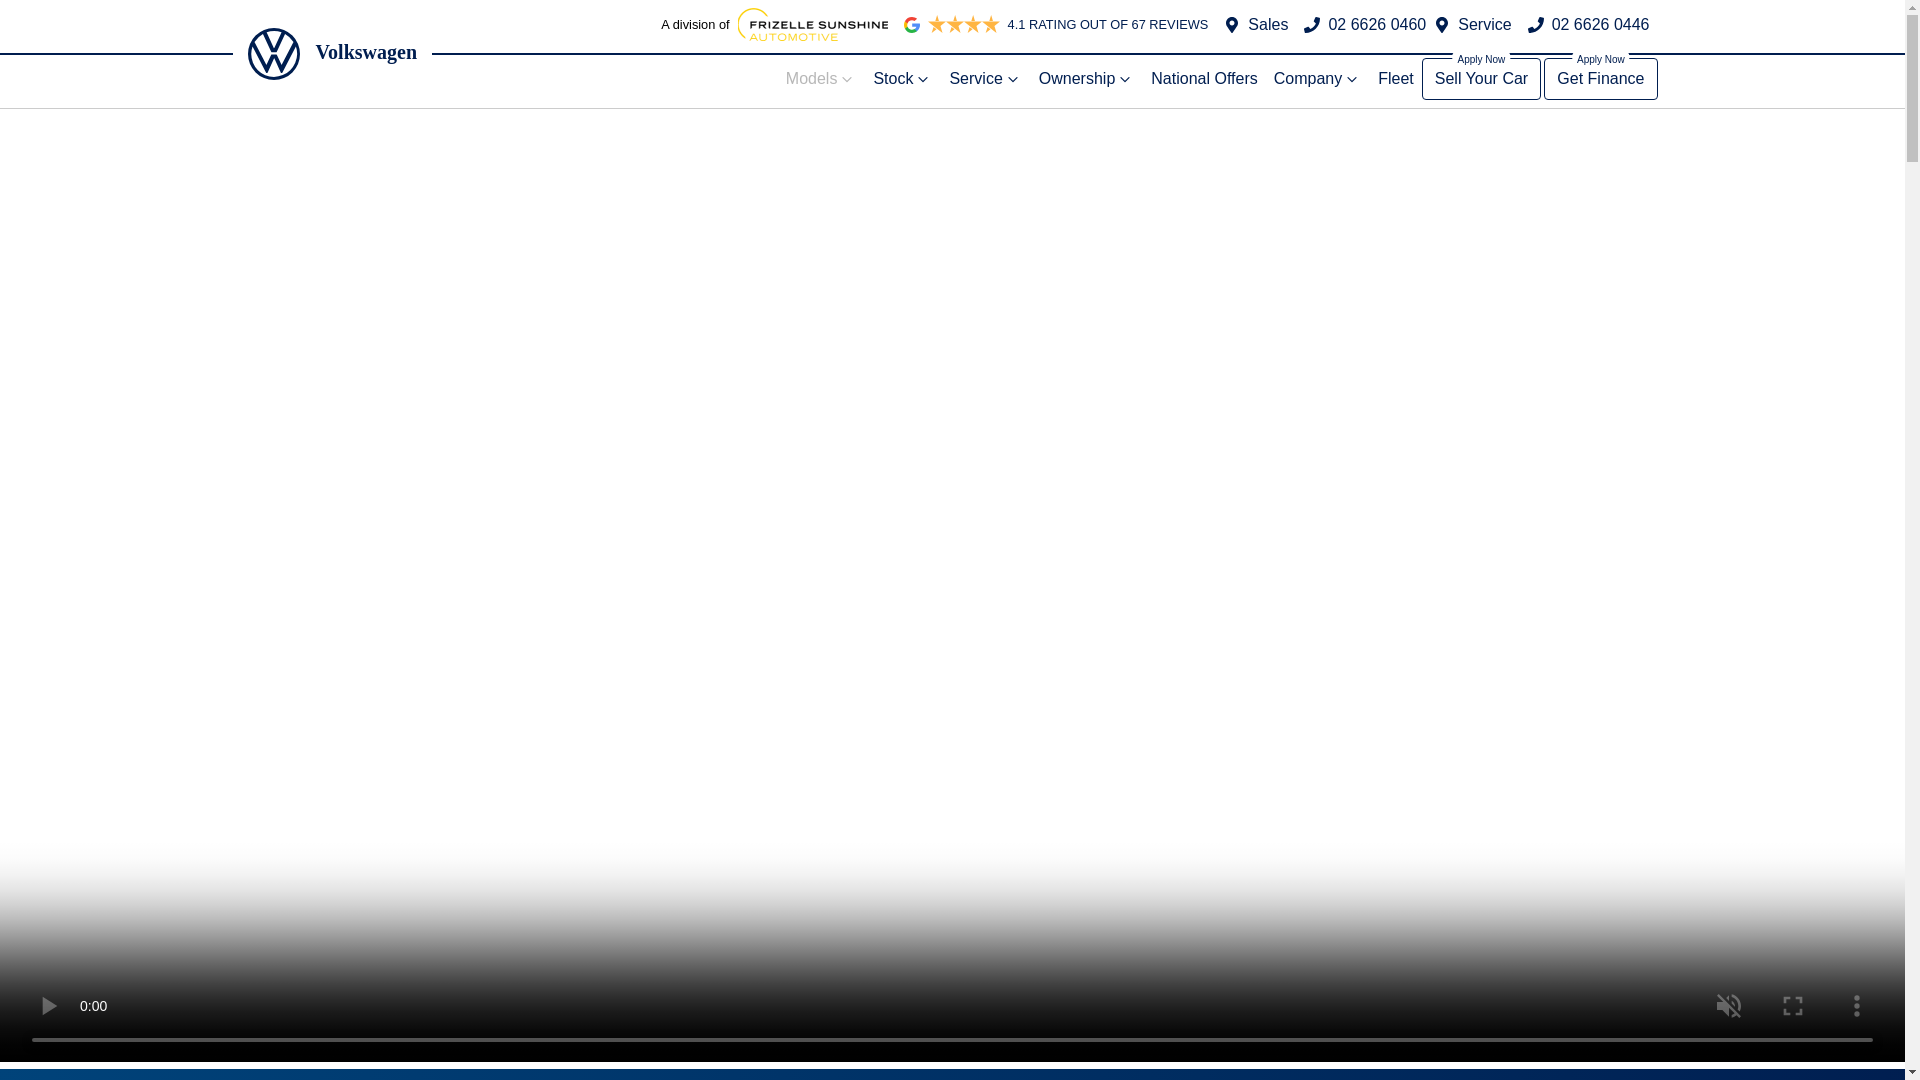 This screenshot has width=1920, height=1080. Describe the element at coordinates (1484, 24) in the screenshot. I see `Service` at that location.